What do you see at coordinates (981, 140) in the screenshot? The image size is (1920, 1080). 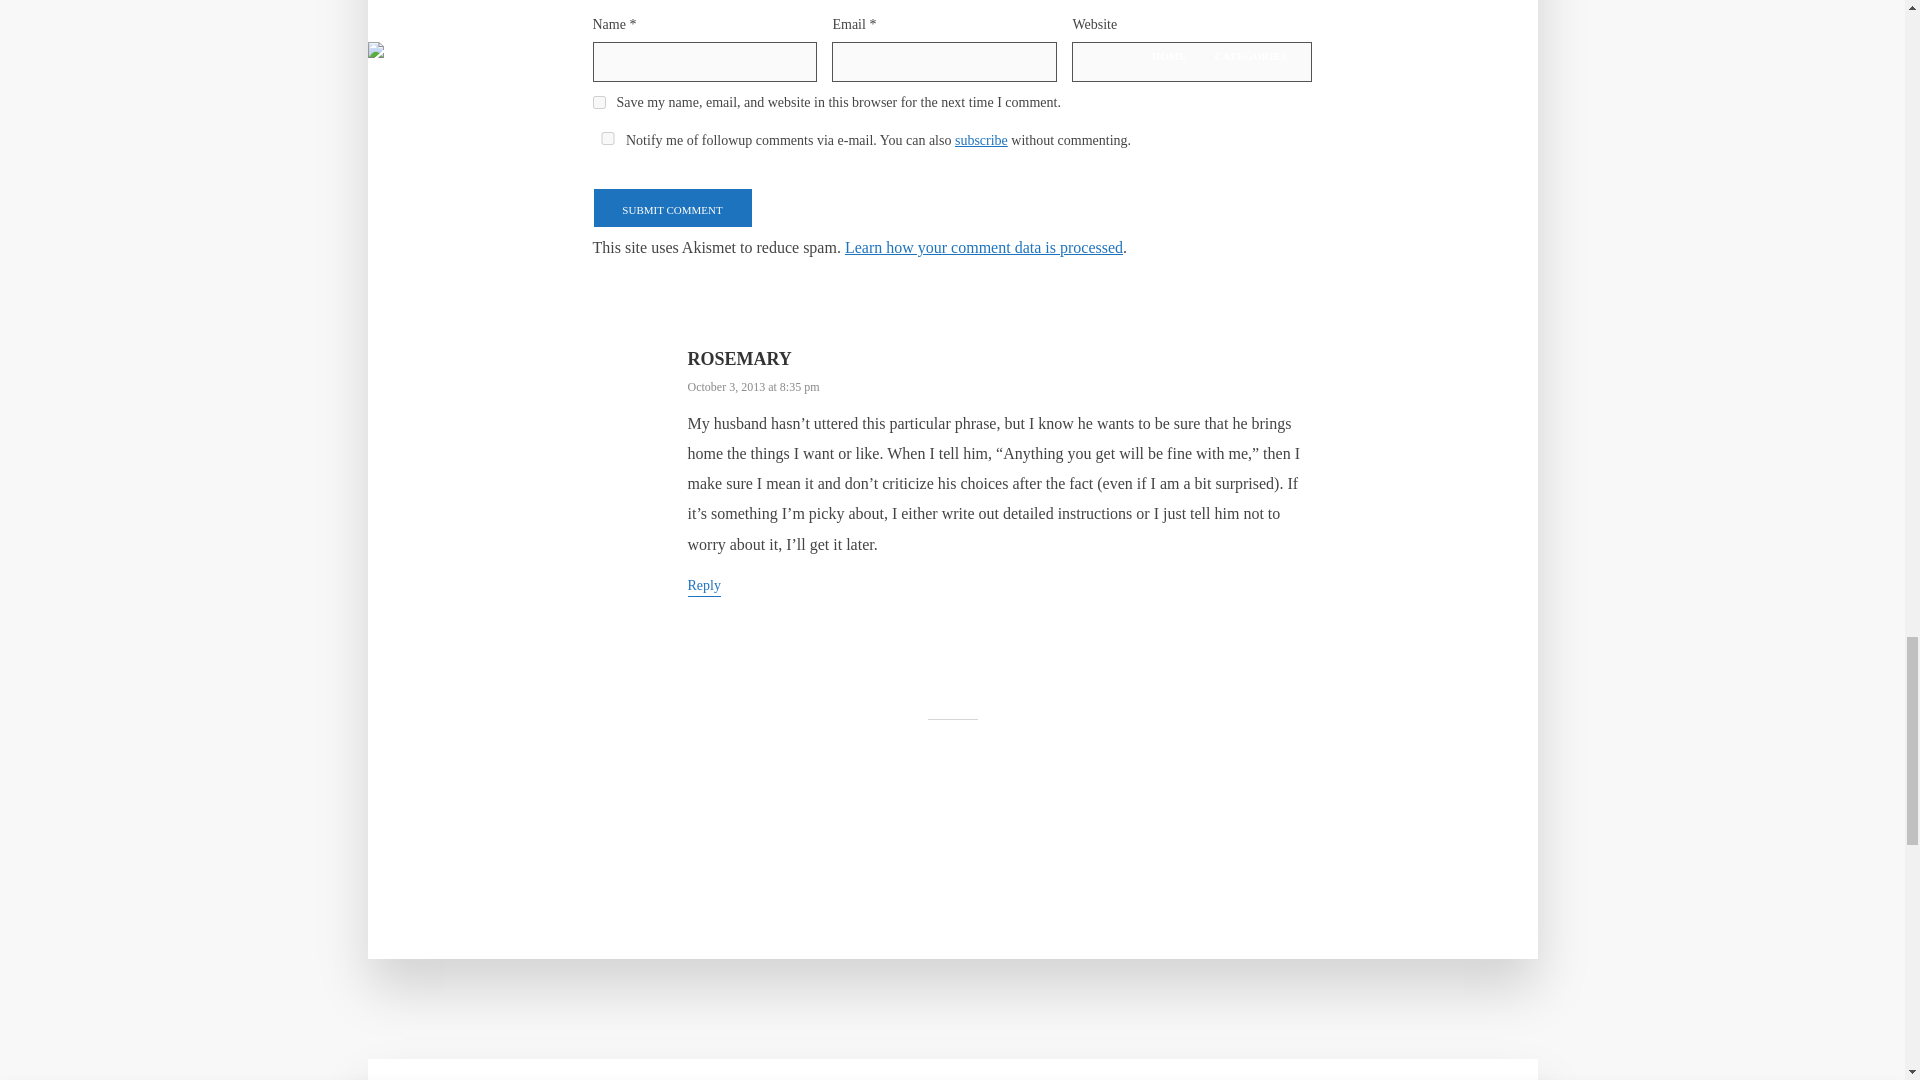 I see `subscribe` at bounding box center [981, 140].